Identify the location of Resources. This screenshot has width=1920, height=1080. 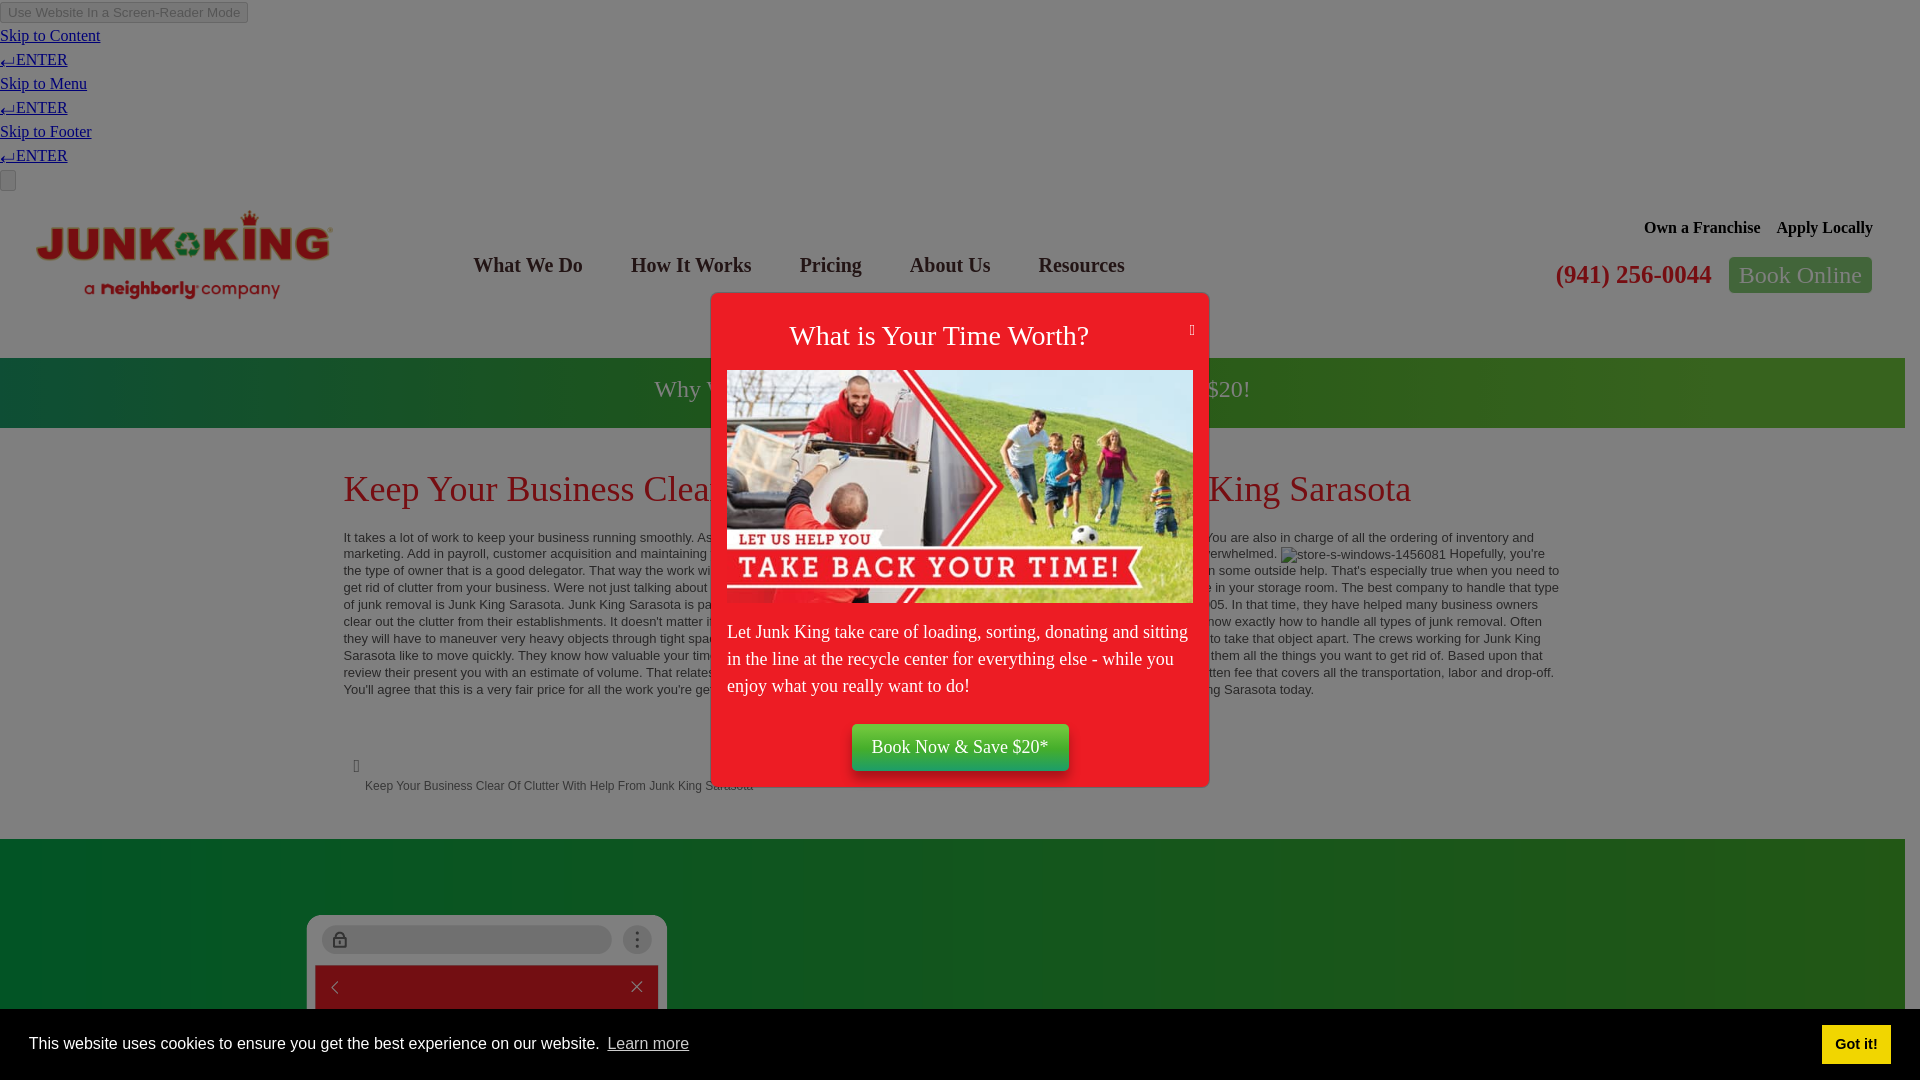
(1080, 264).